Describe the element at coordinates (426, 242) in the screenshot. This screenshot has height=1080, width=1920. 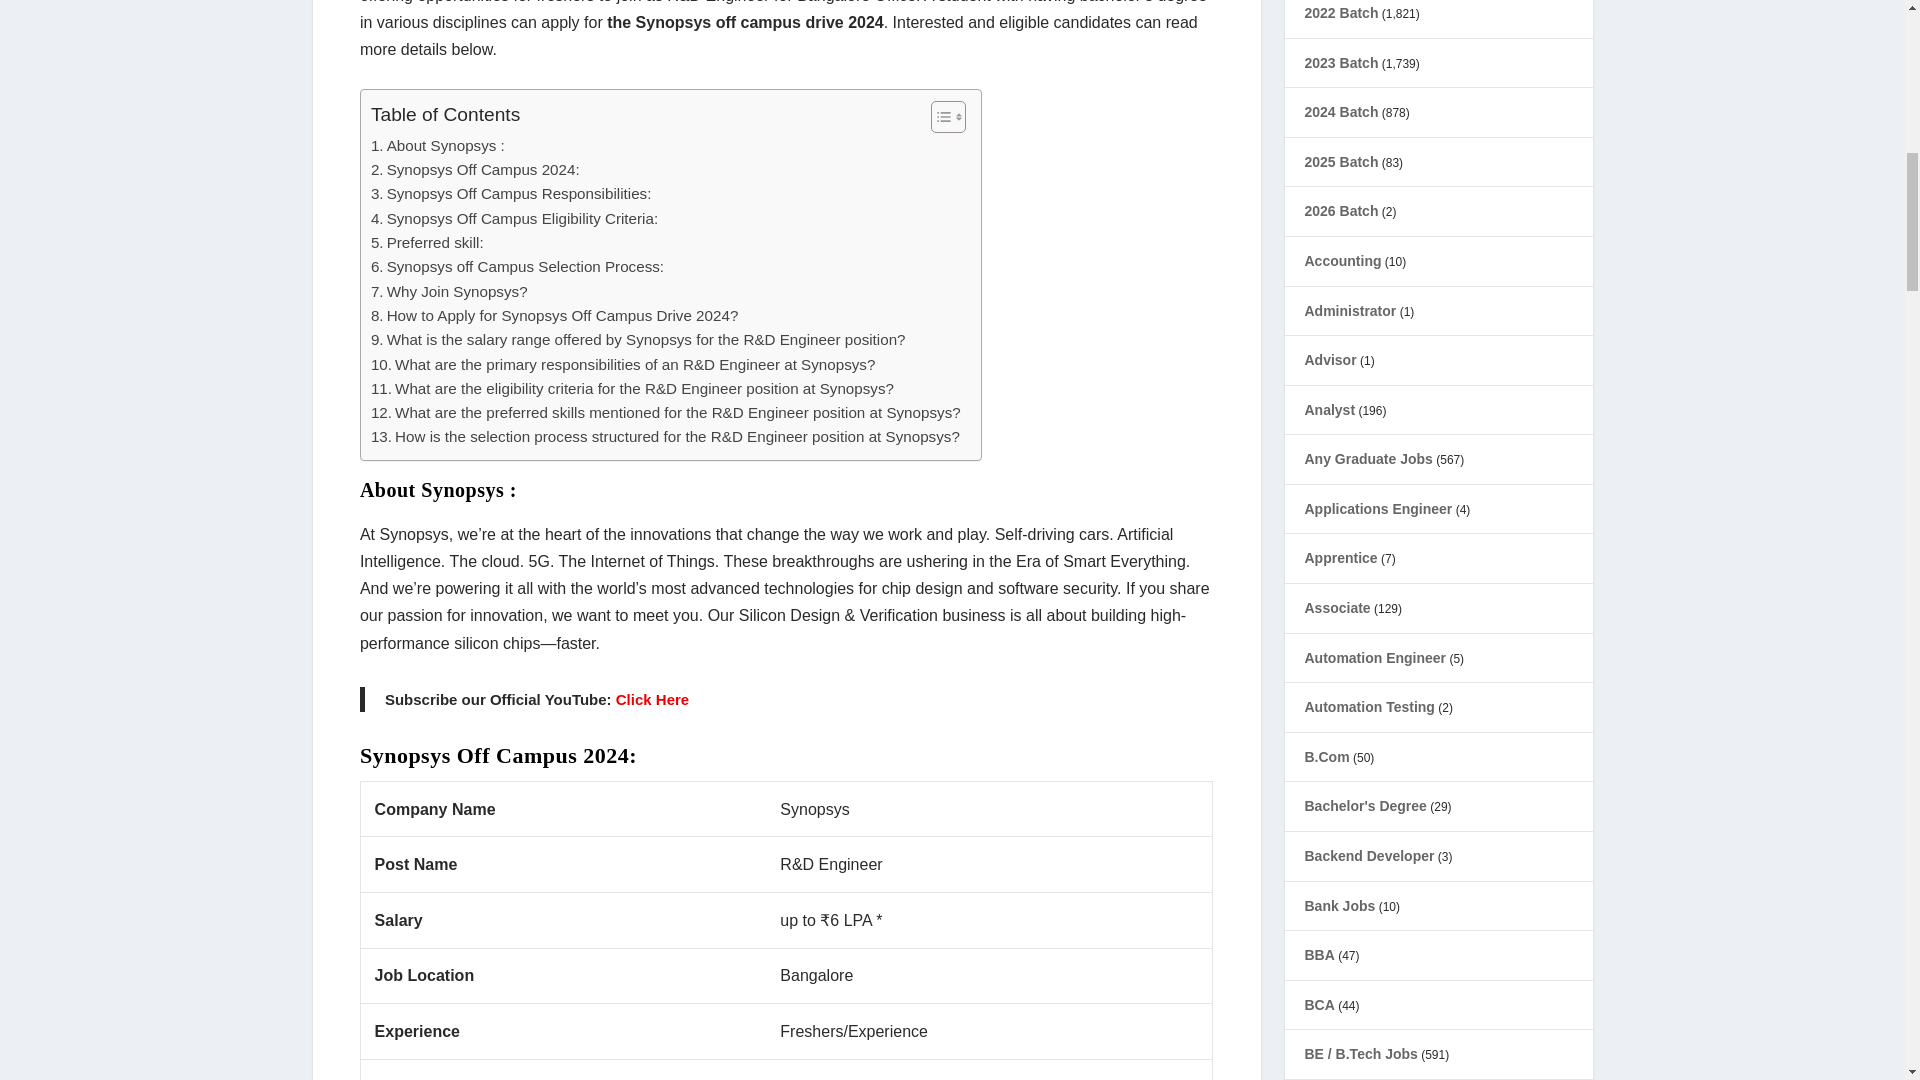
I see `Preferred skill:` at that location.